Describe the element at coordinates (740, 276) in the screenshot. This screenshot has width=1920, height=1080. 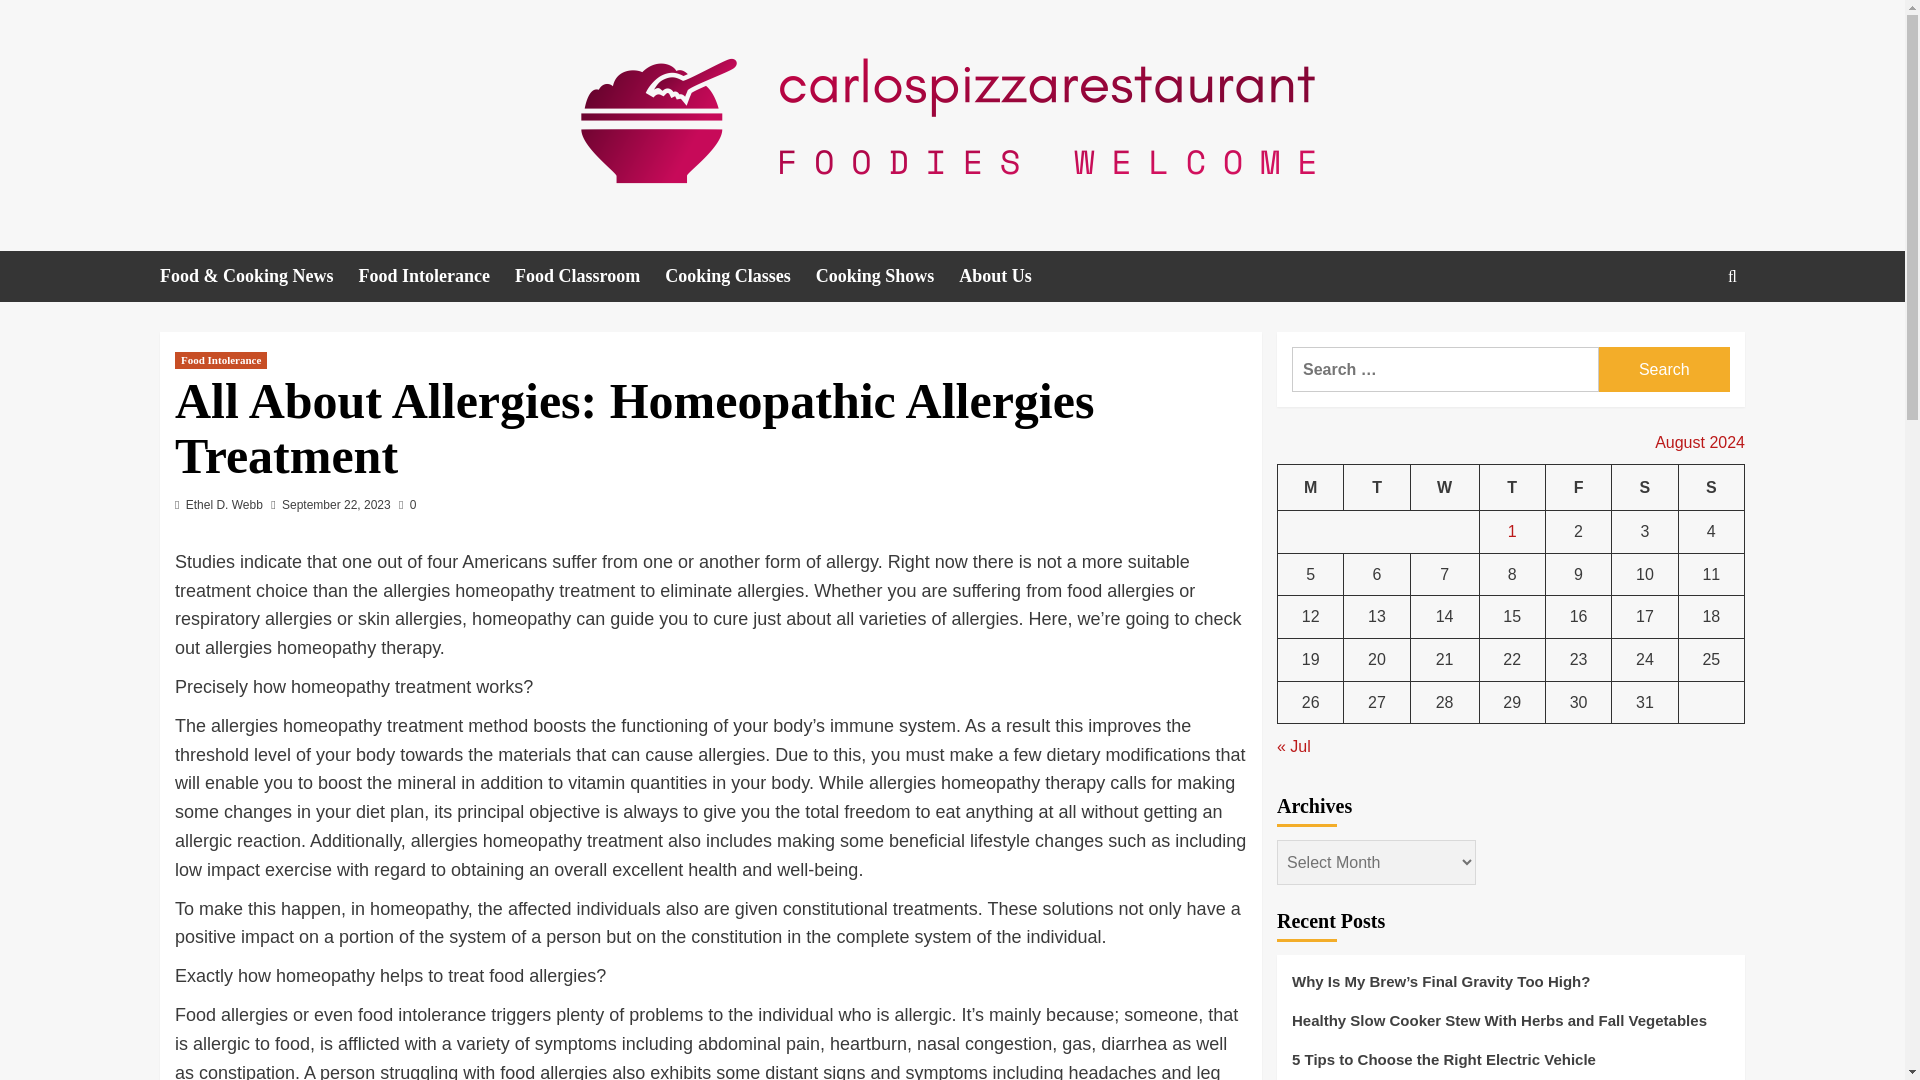
I see `Cooking Classes` at that location.